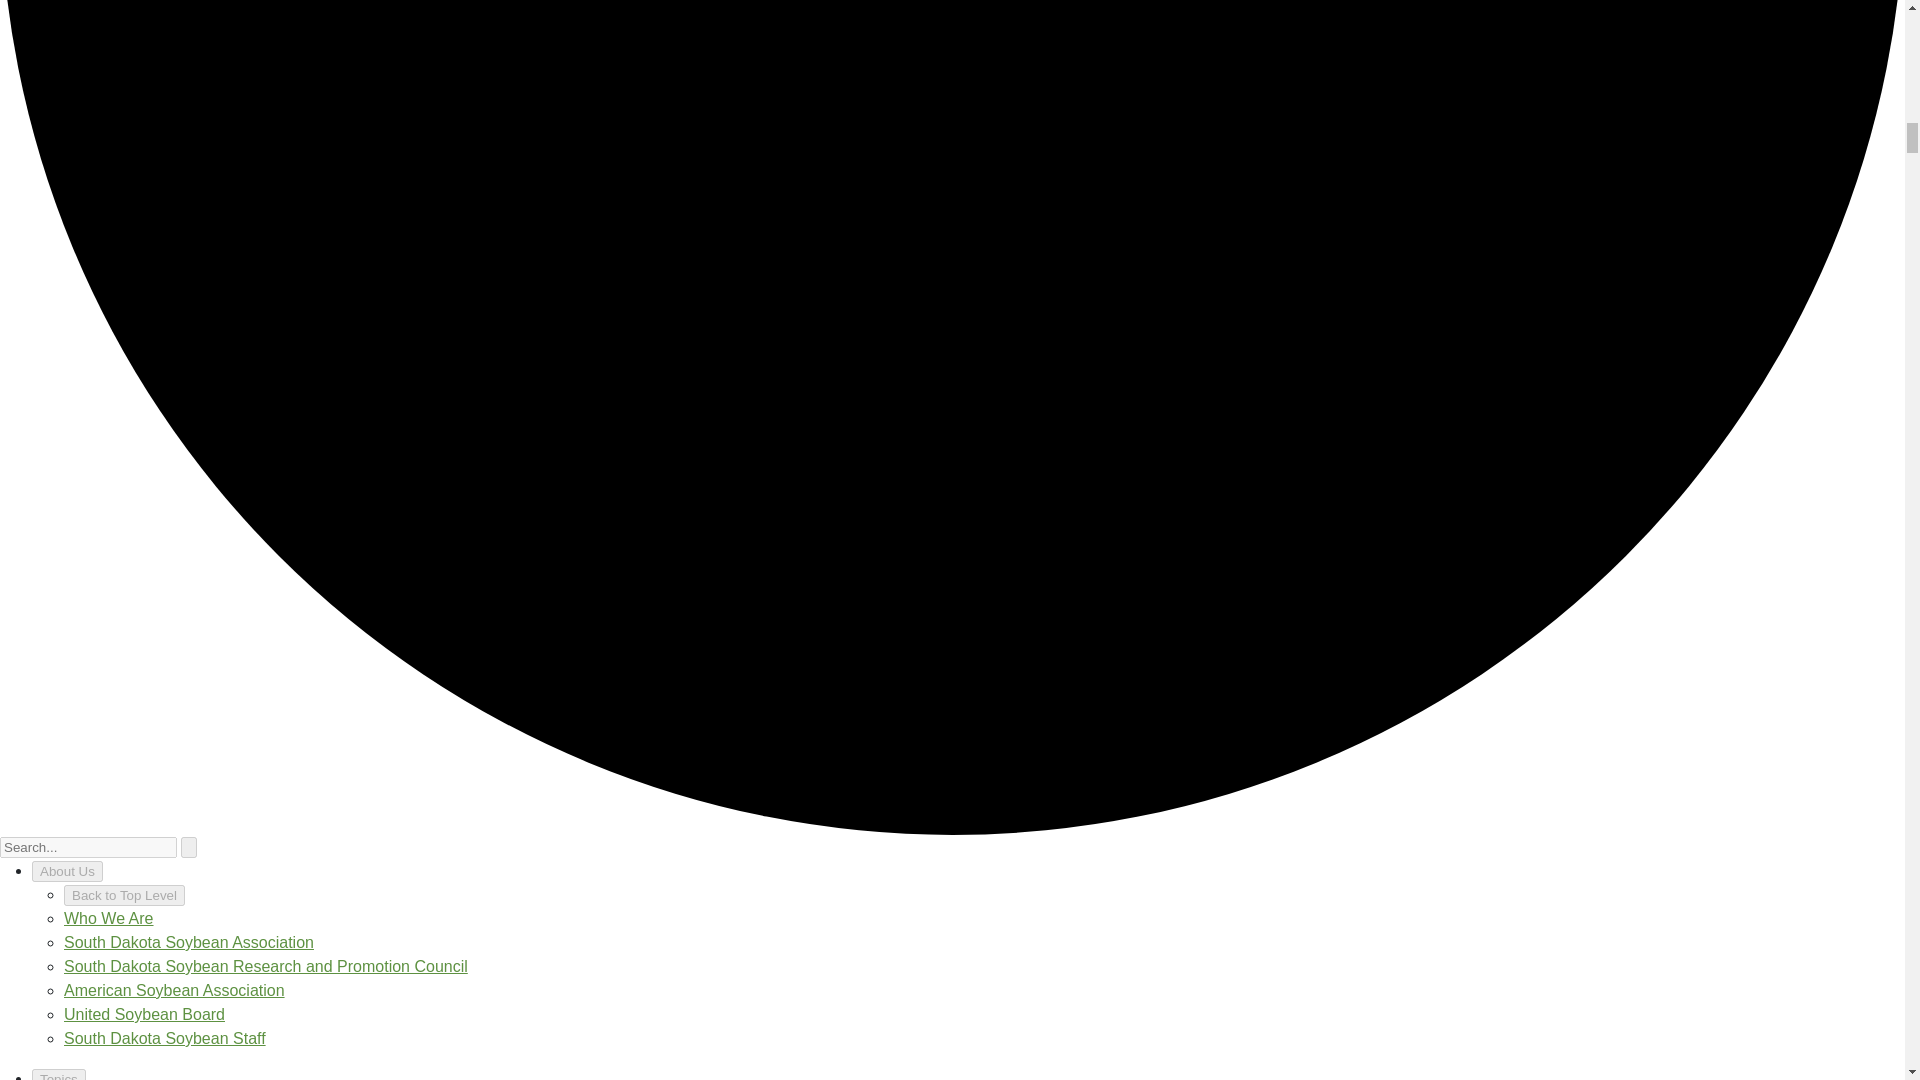 Image resolution: width=1920 pixels, height=1080 pixels. I want to click on South Dakota Soybean Association, so click(188, 942).